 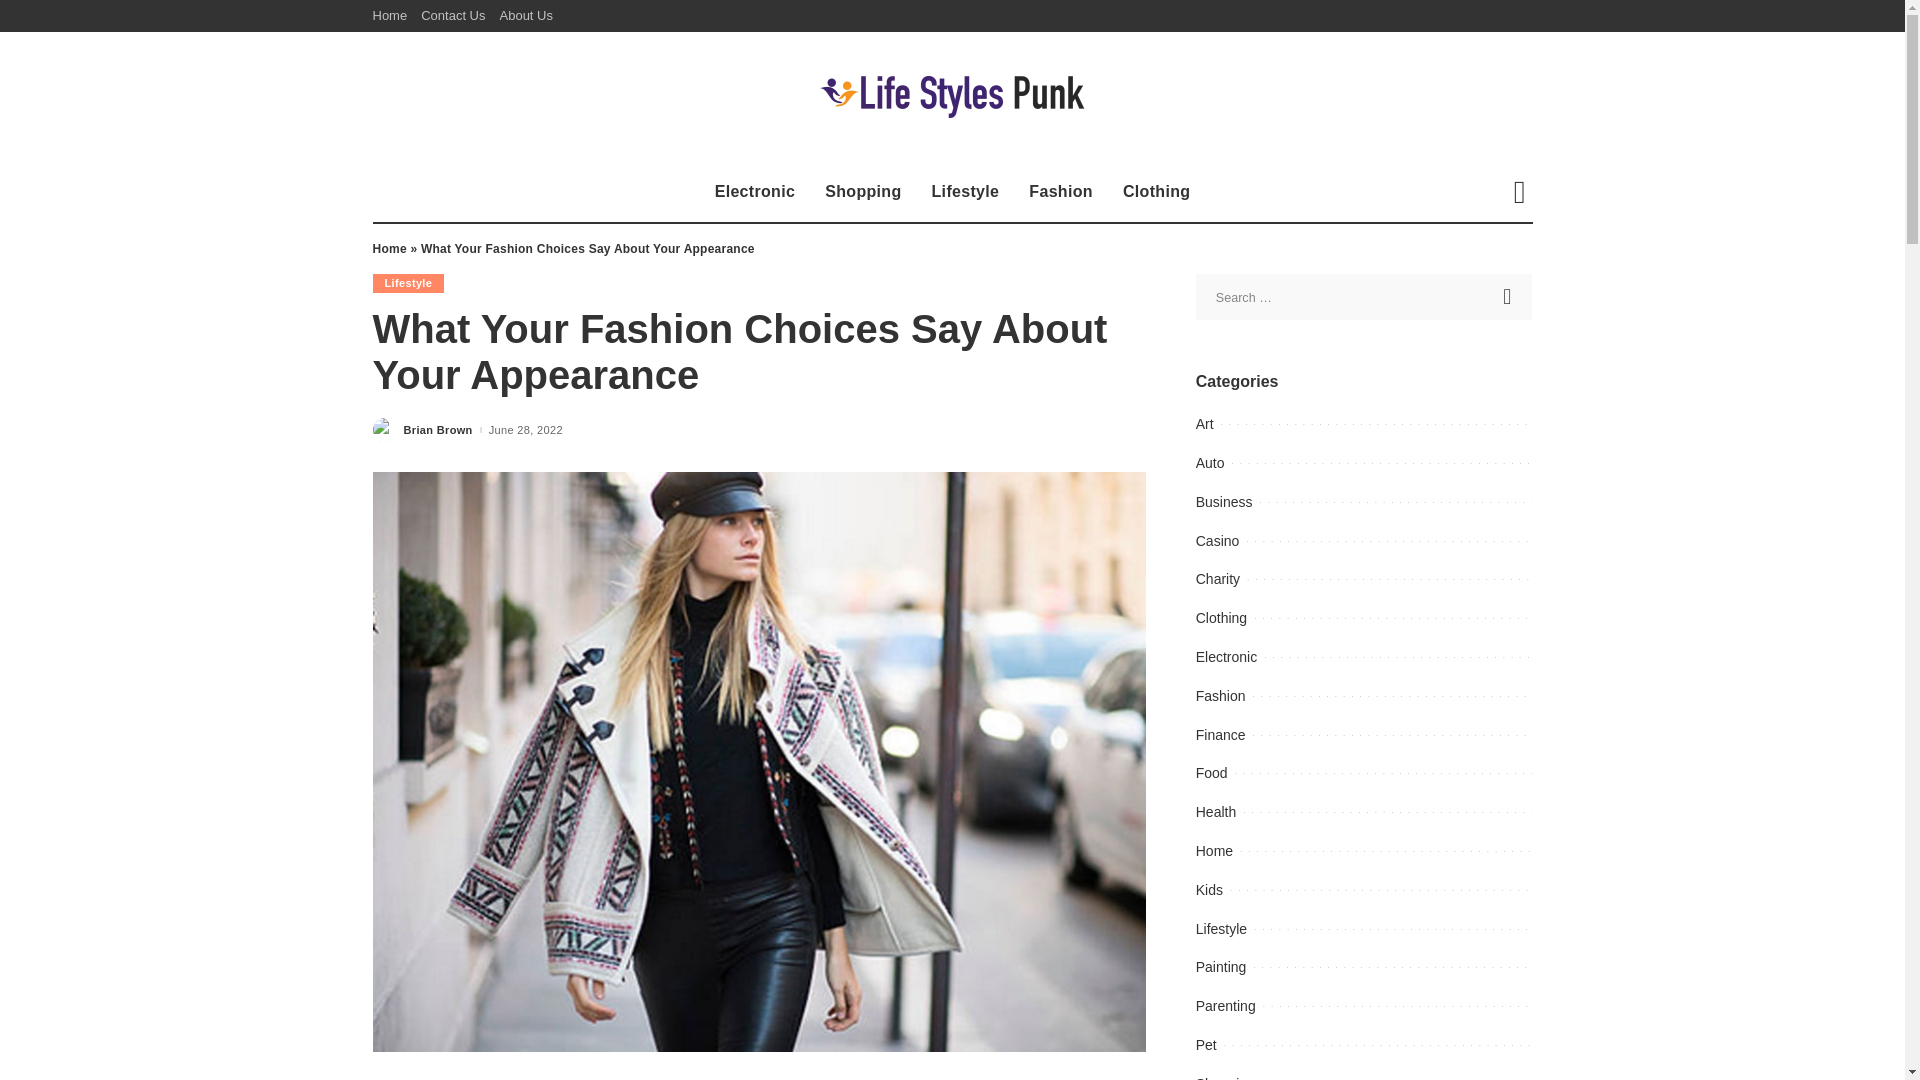 I want to click on Search, so click(x=1504, y=262).